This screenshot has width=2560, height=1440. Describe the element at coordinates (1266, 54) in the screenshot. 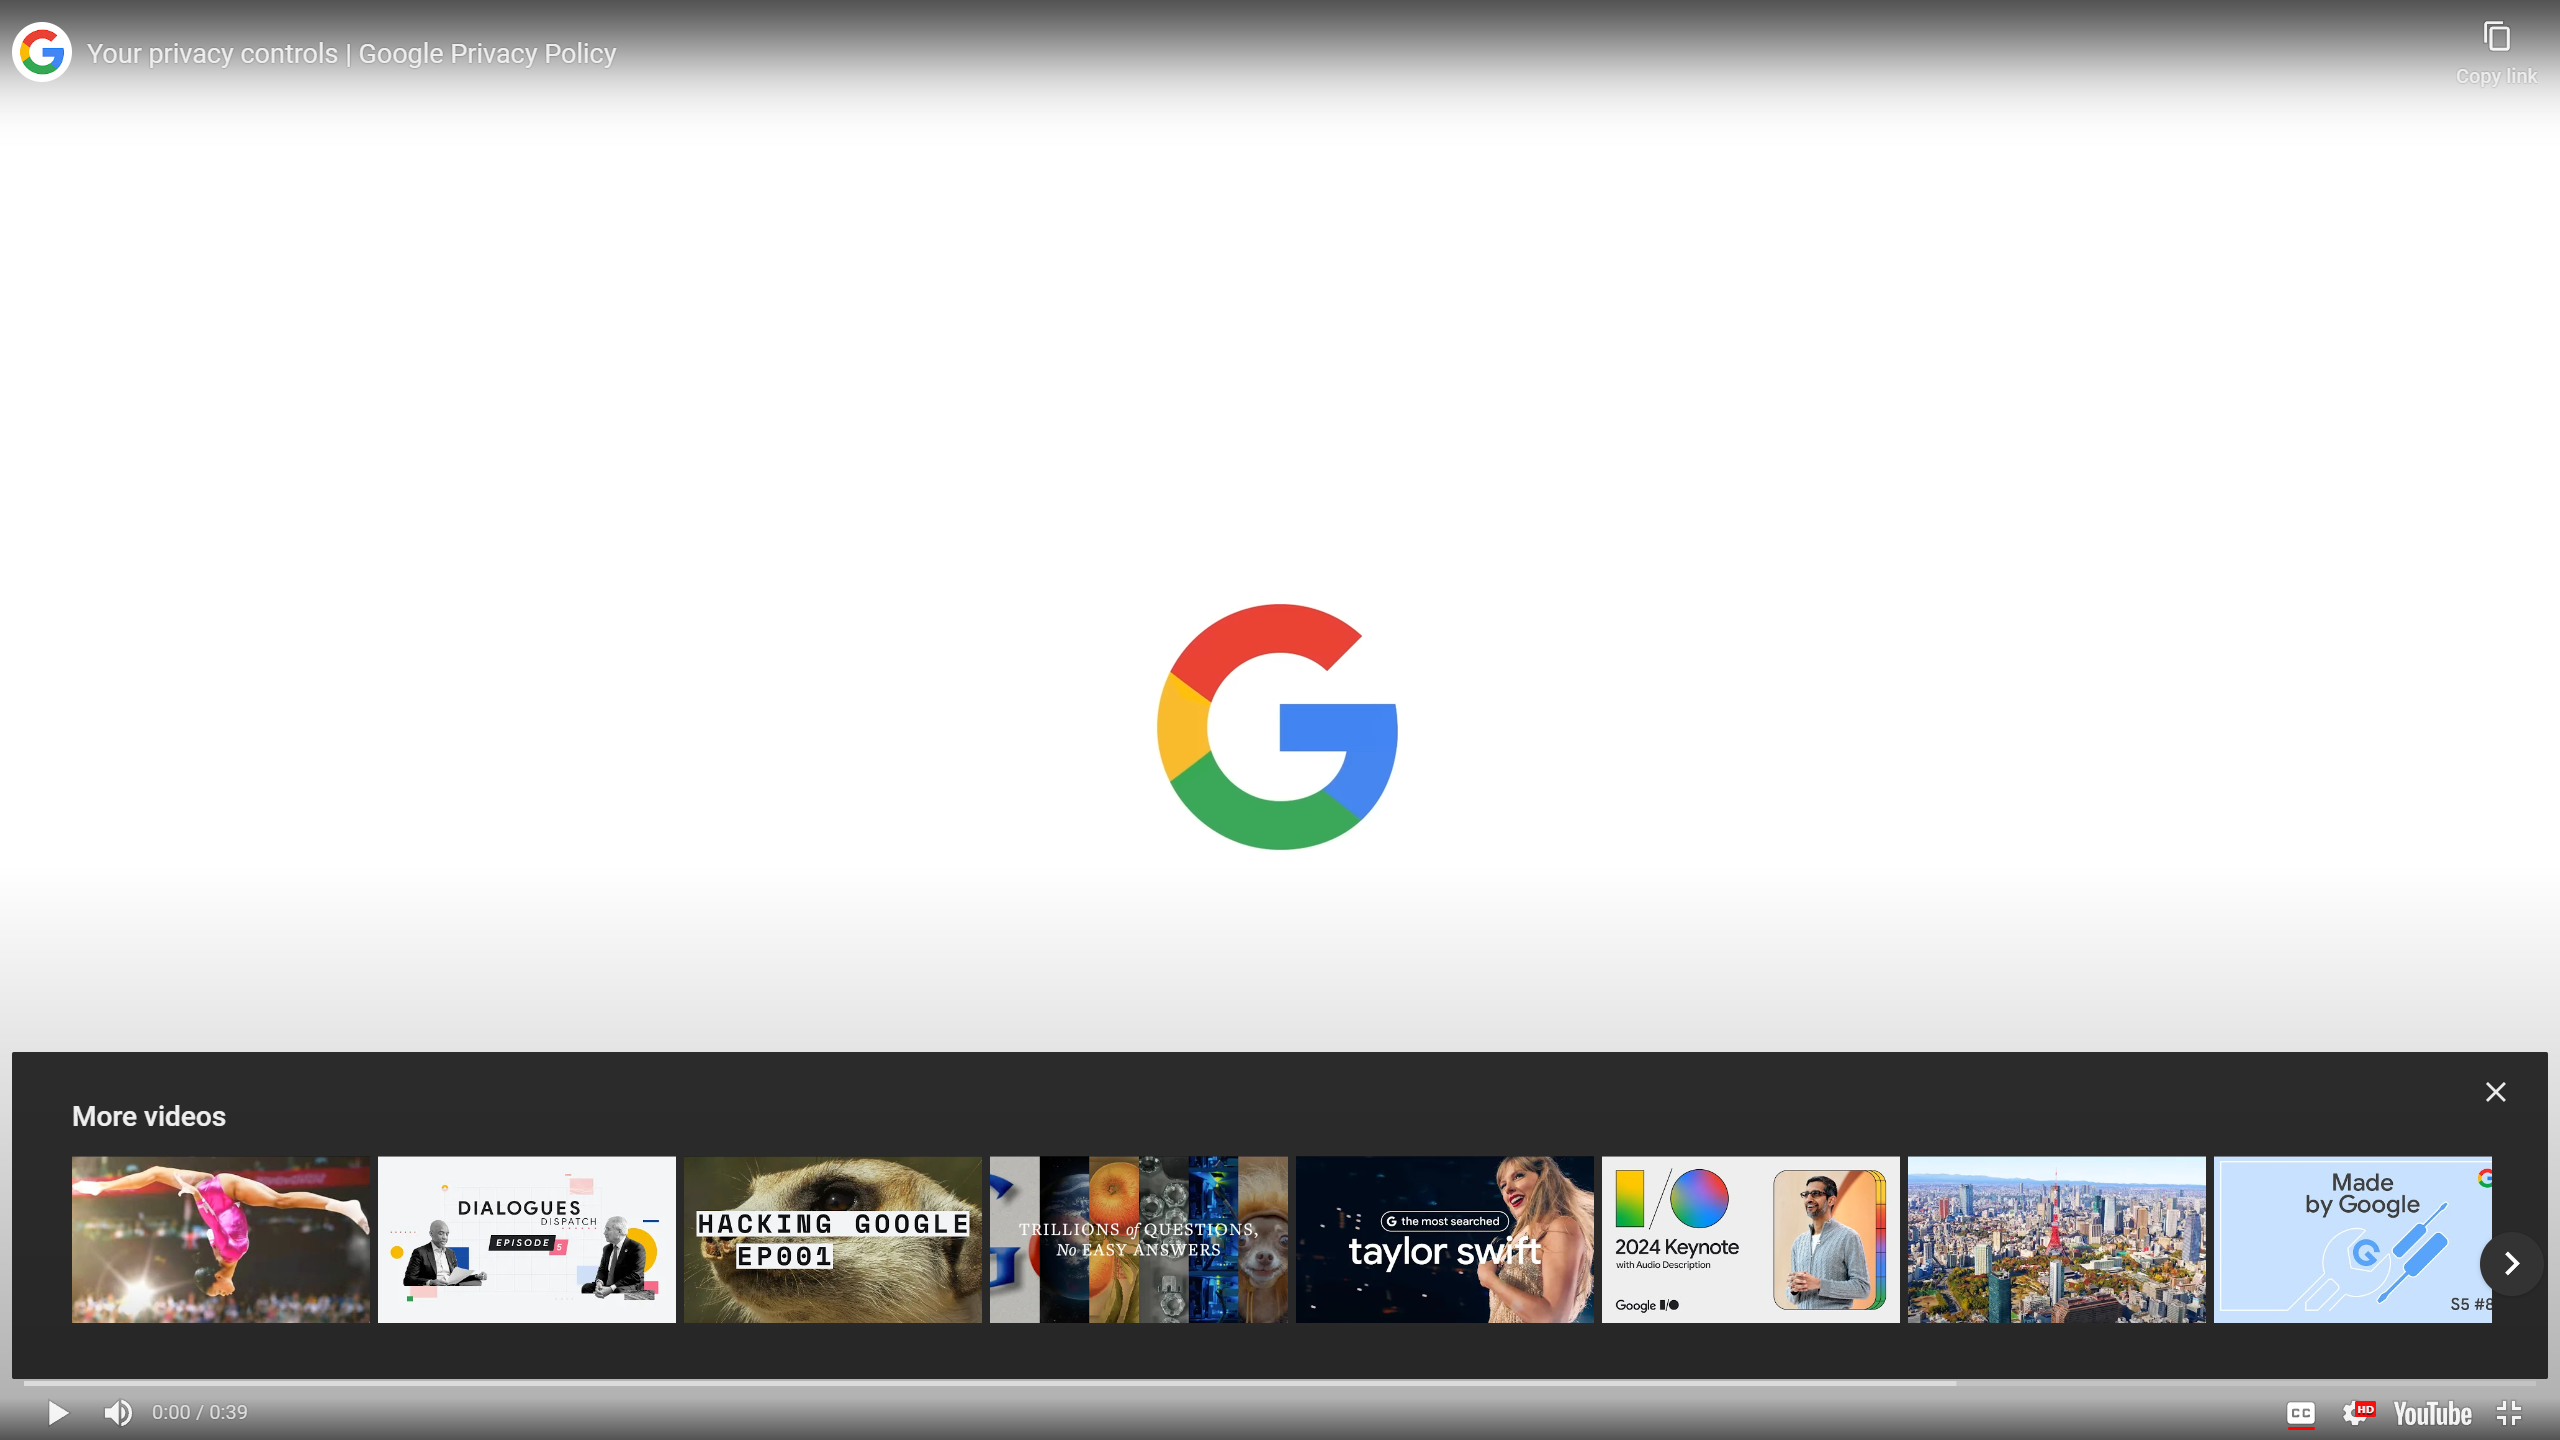

I see `Your privacy controls | Google Privacy Policy` at that location.